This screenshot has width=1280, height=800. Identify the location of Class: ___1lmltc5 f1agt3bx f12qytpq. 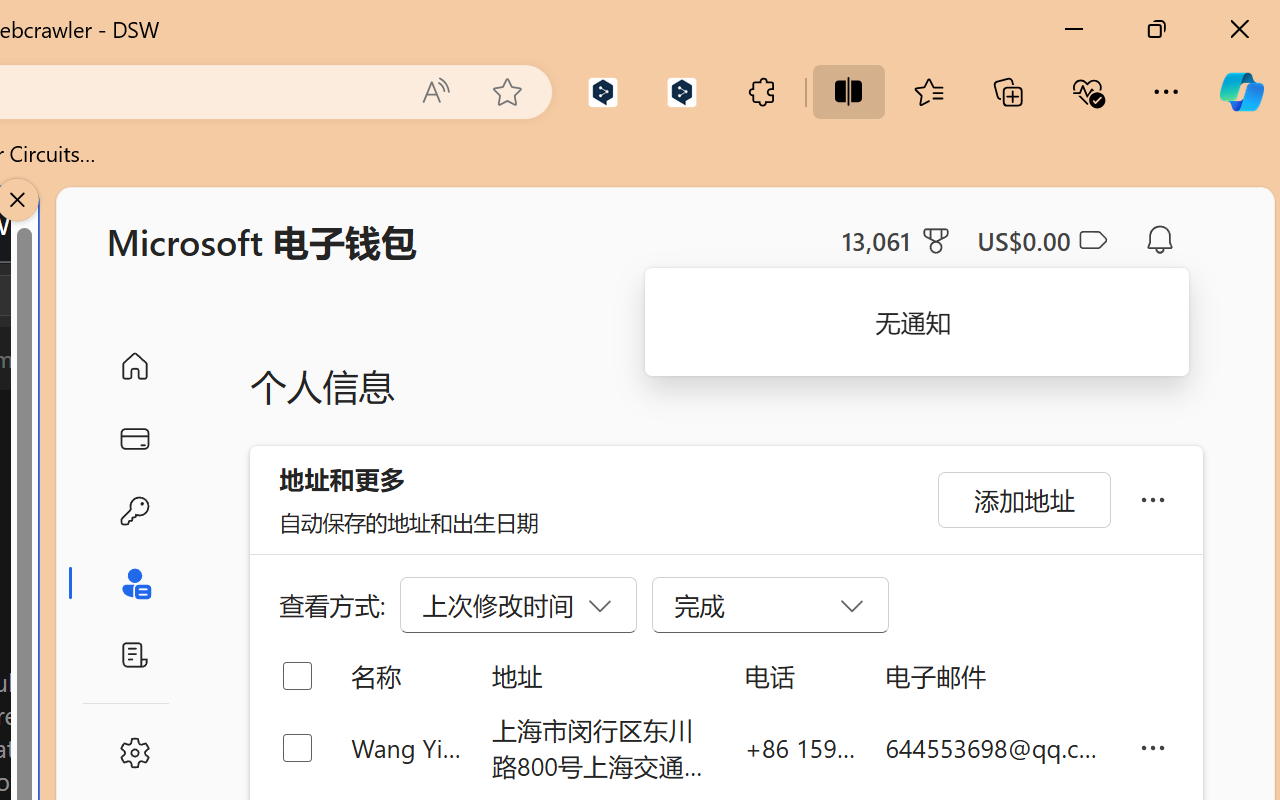
(1092, 241).